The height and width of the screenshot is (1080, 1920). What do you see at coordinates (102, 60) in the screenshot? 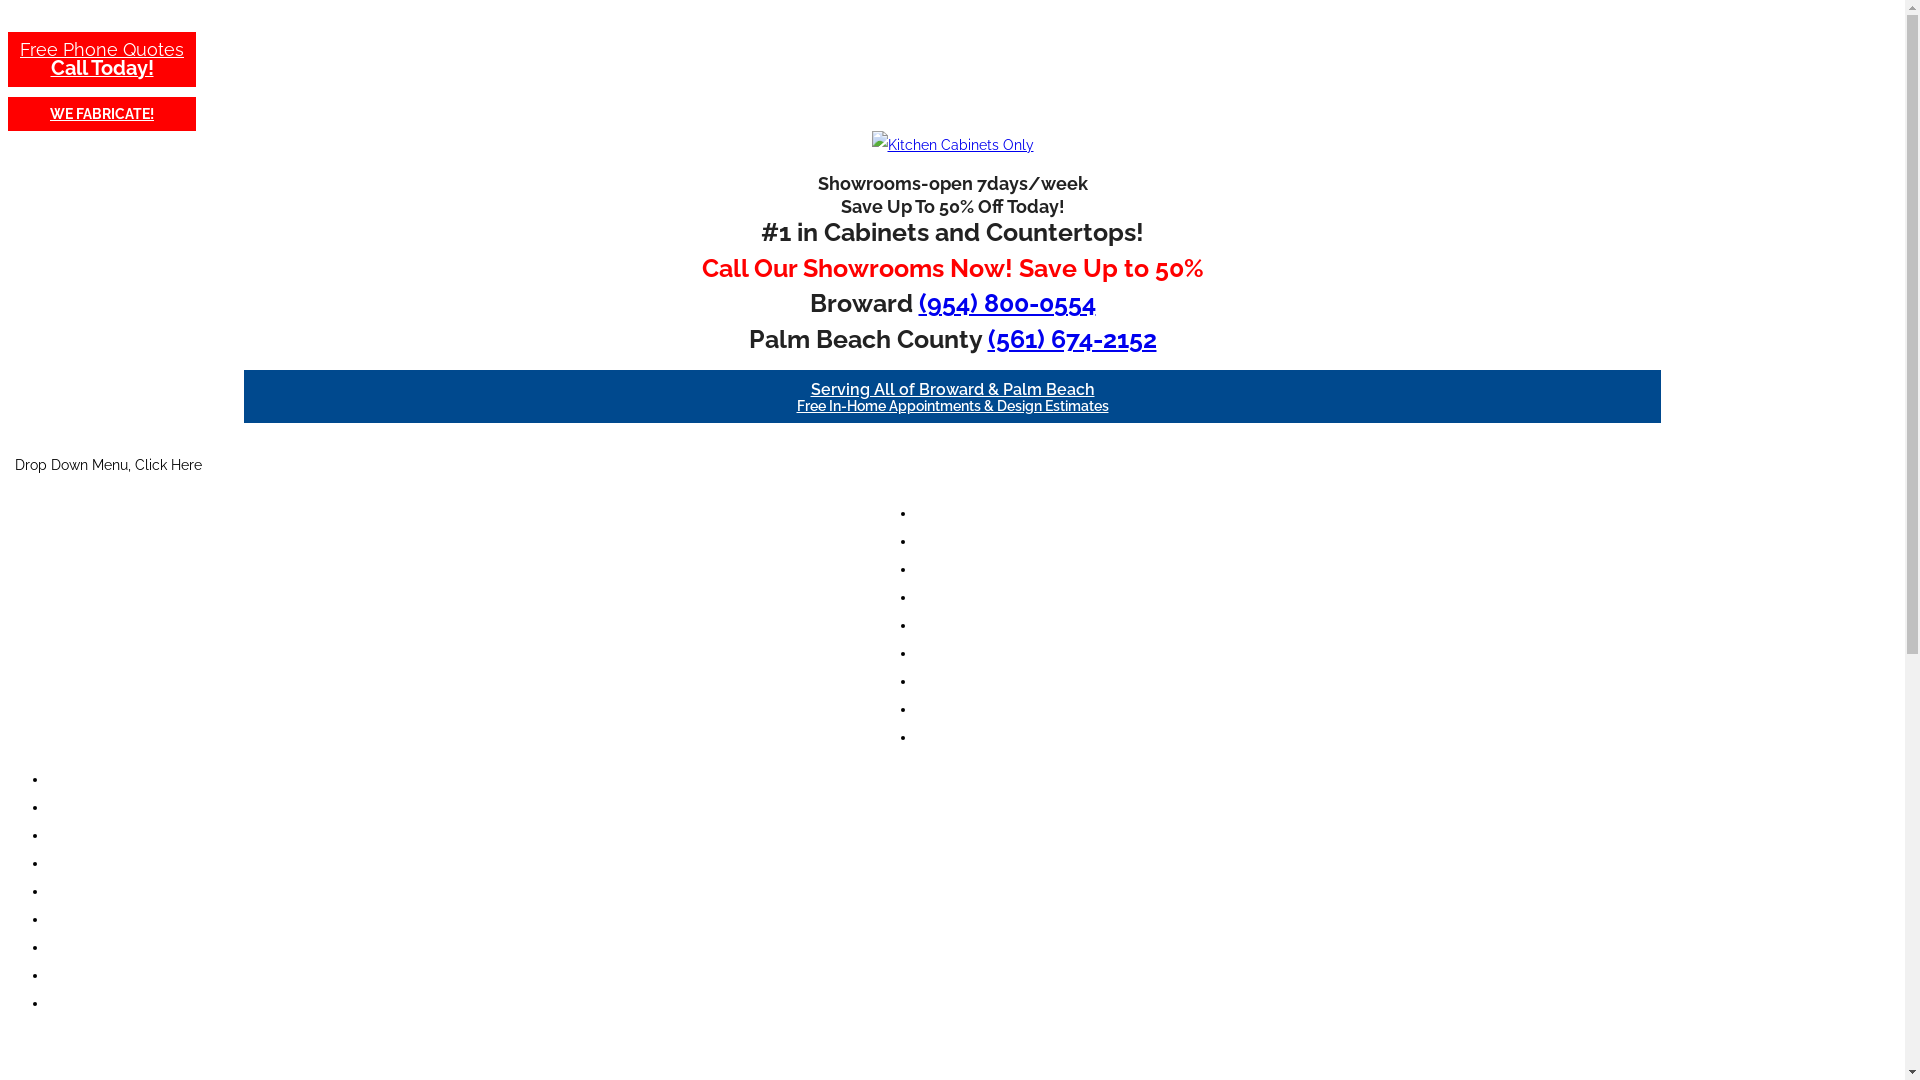
I see `Free Phone Quotes
Call Today!` at bounding box center [102, 60].